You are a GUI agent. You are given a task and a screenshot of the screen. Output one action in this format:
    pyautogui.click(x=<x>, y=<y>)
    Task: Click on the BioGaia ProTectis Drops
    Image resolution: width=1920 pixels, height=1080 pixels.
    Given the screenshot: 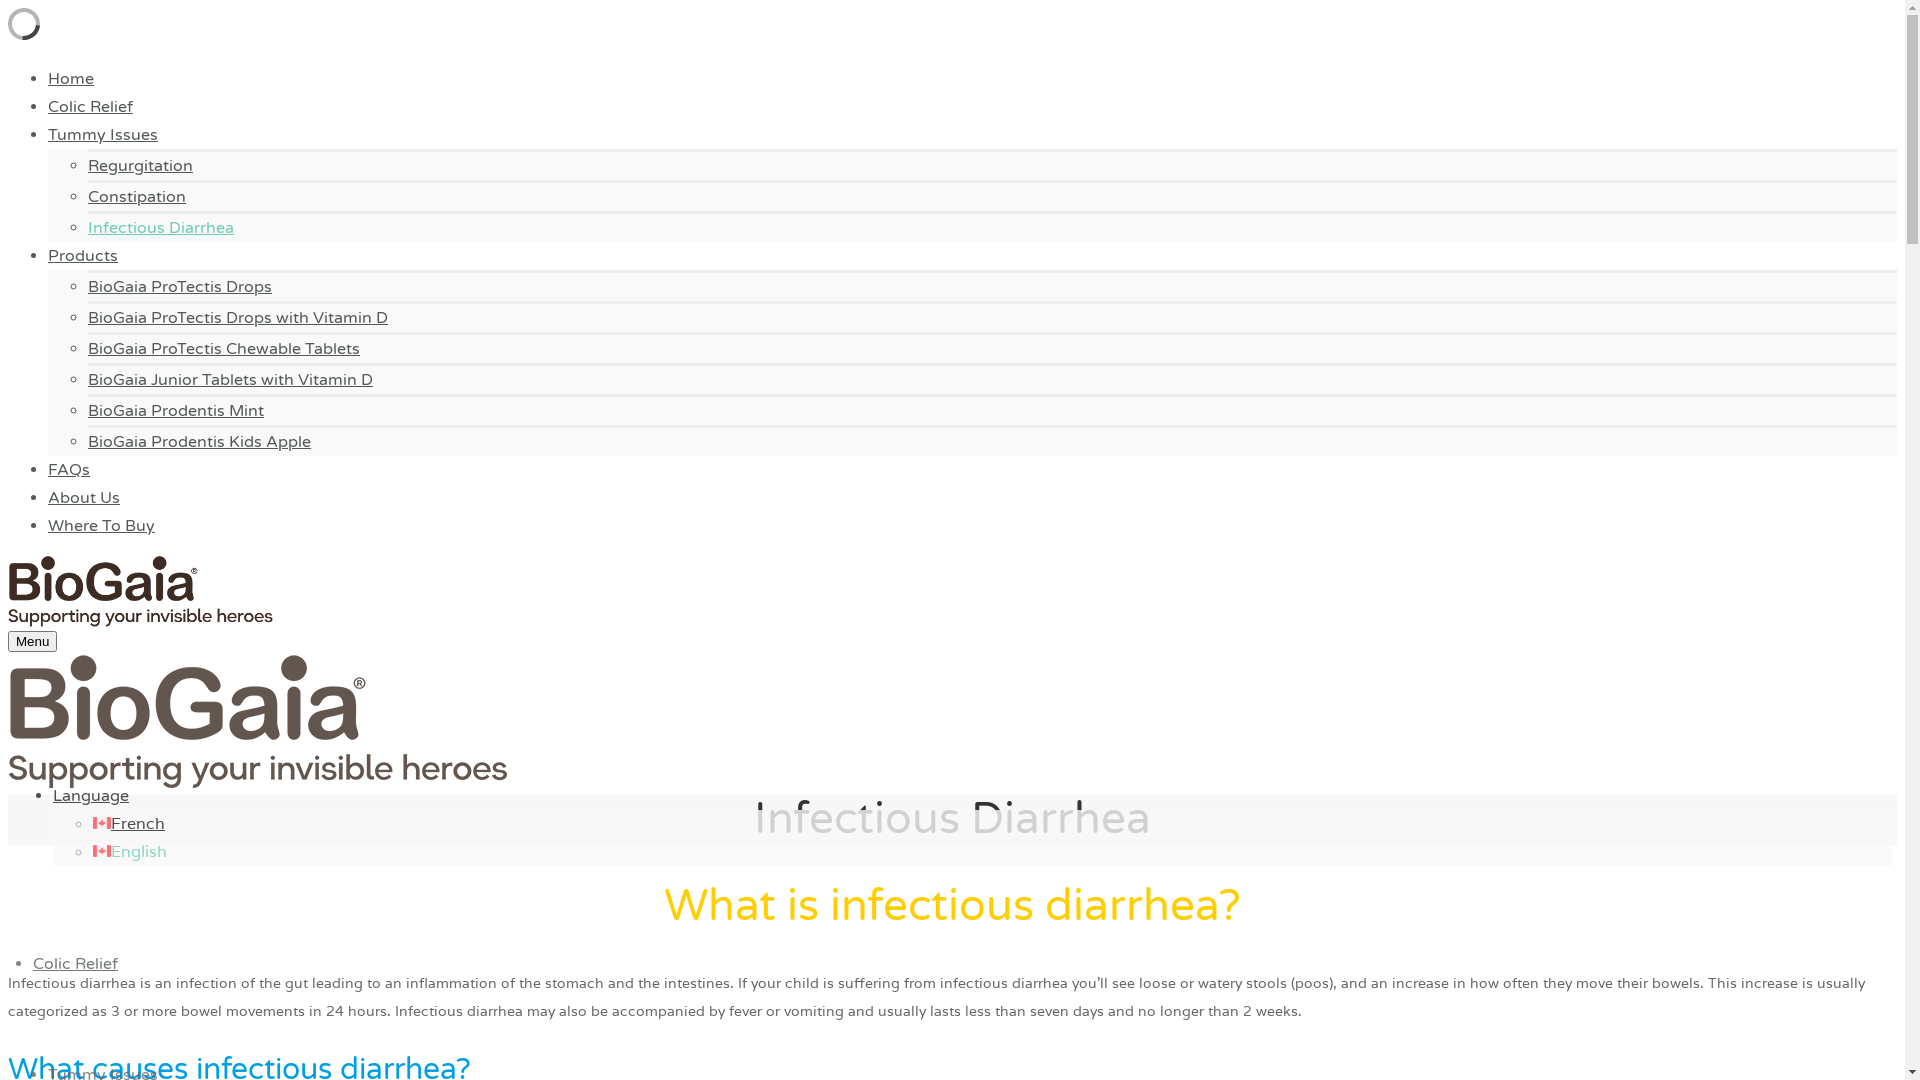 What is the action you would take?
    pyautogui.click(x=180, y=287)
    